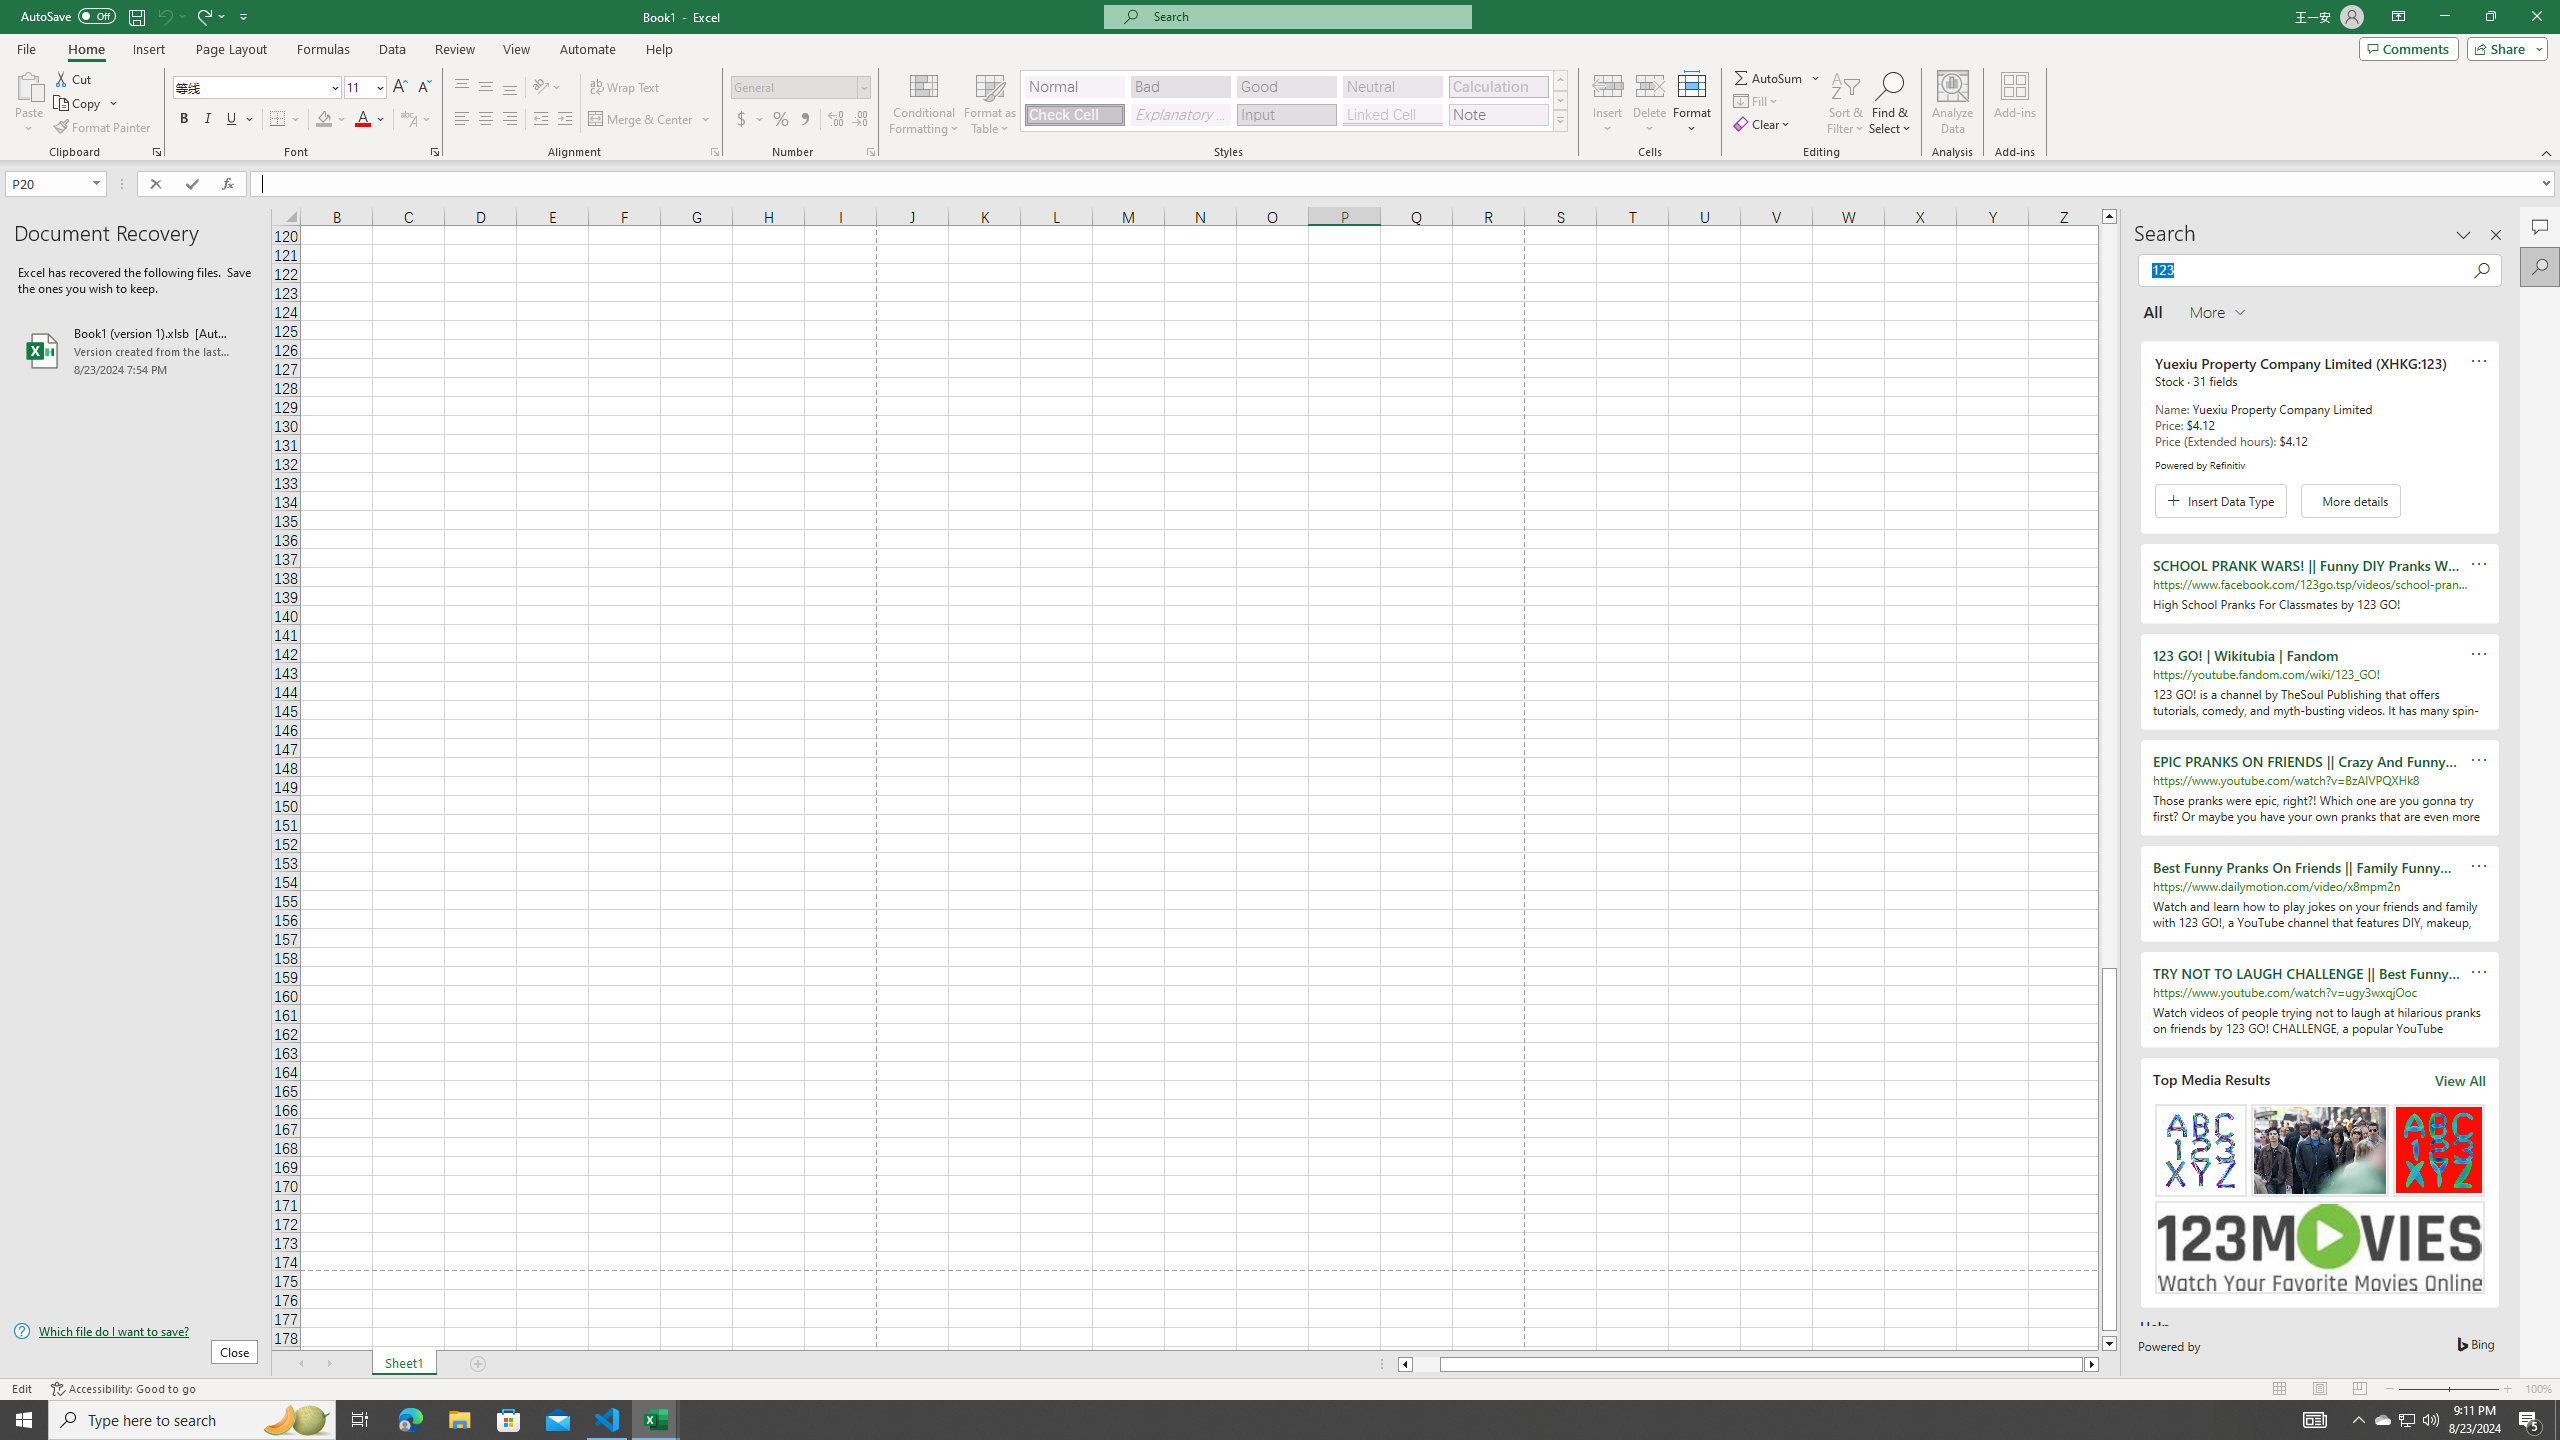  Describe the element at coordinates (1498, 114) in the screenshot. I see `Note` at that location.